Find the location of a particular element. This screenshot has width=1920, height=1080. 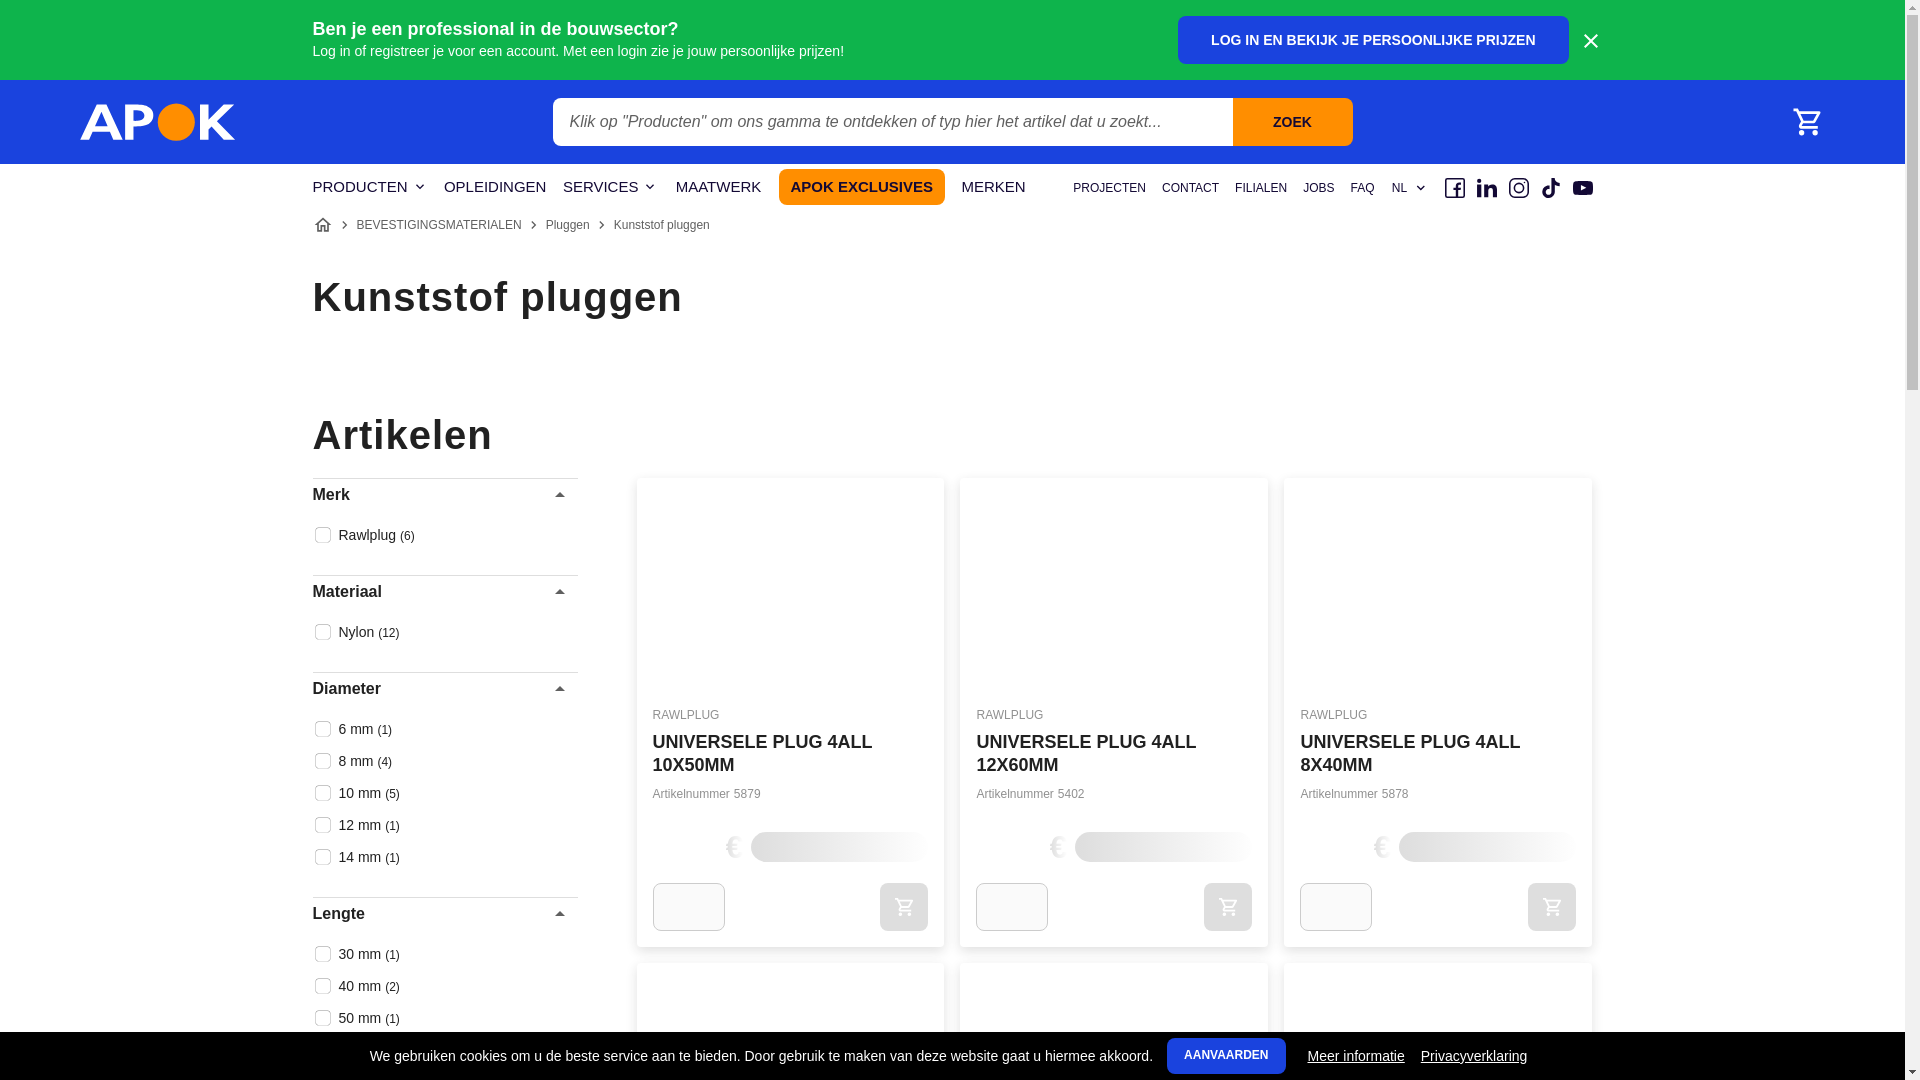

Winkelmandje is located at coordinates (1807, 122).